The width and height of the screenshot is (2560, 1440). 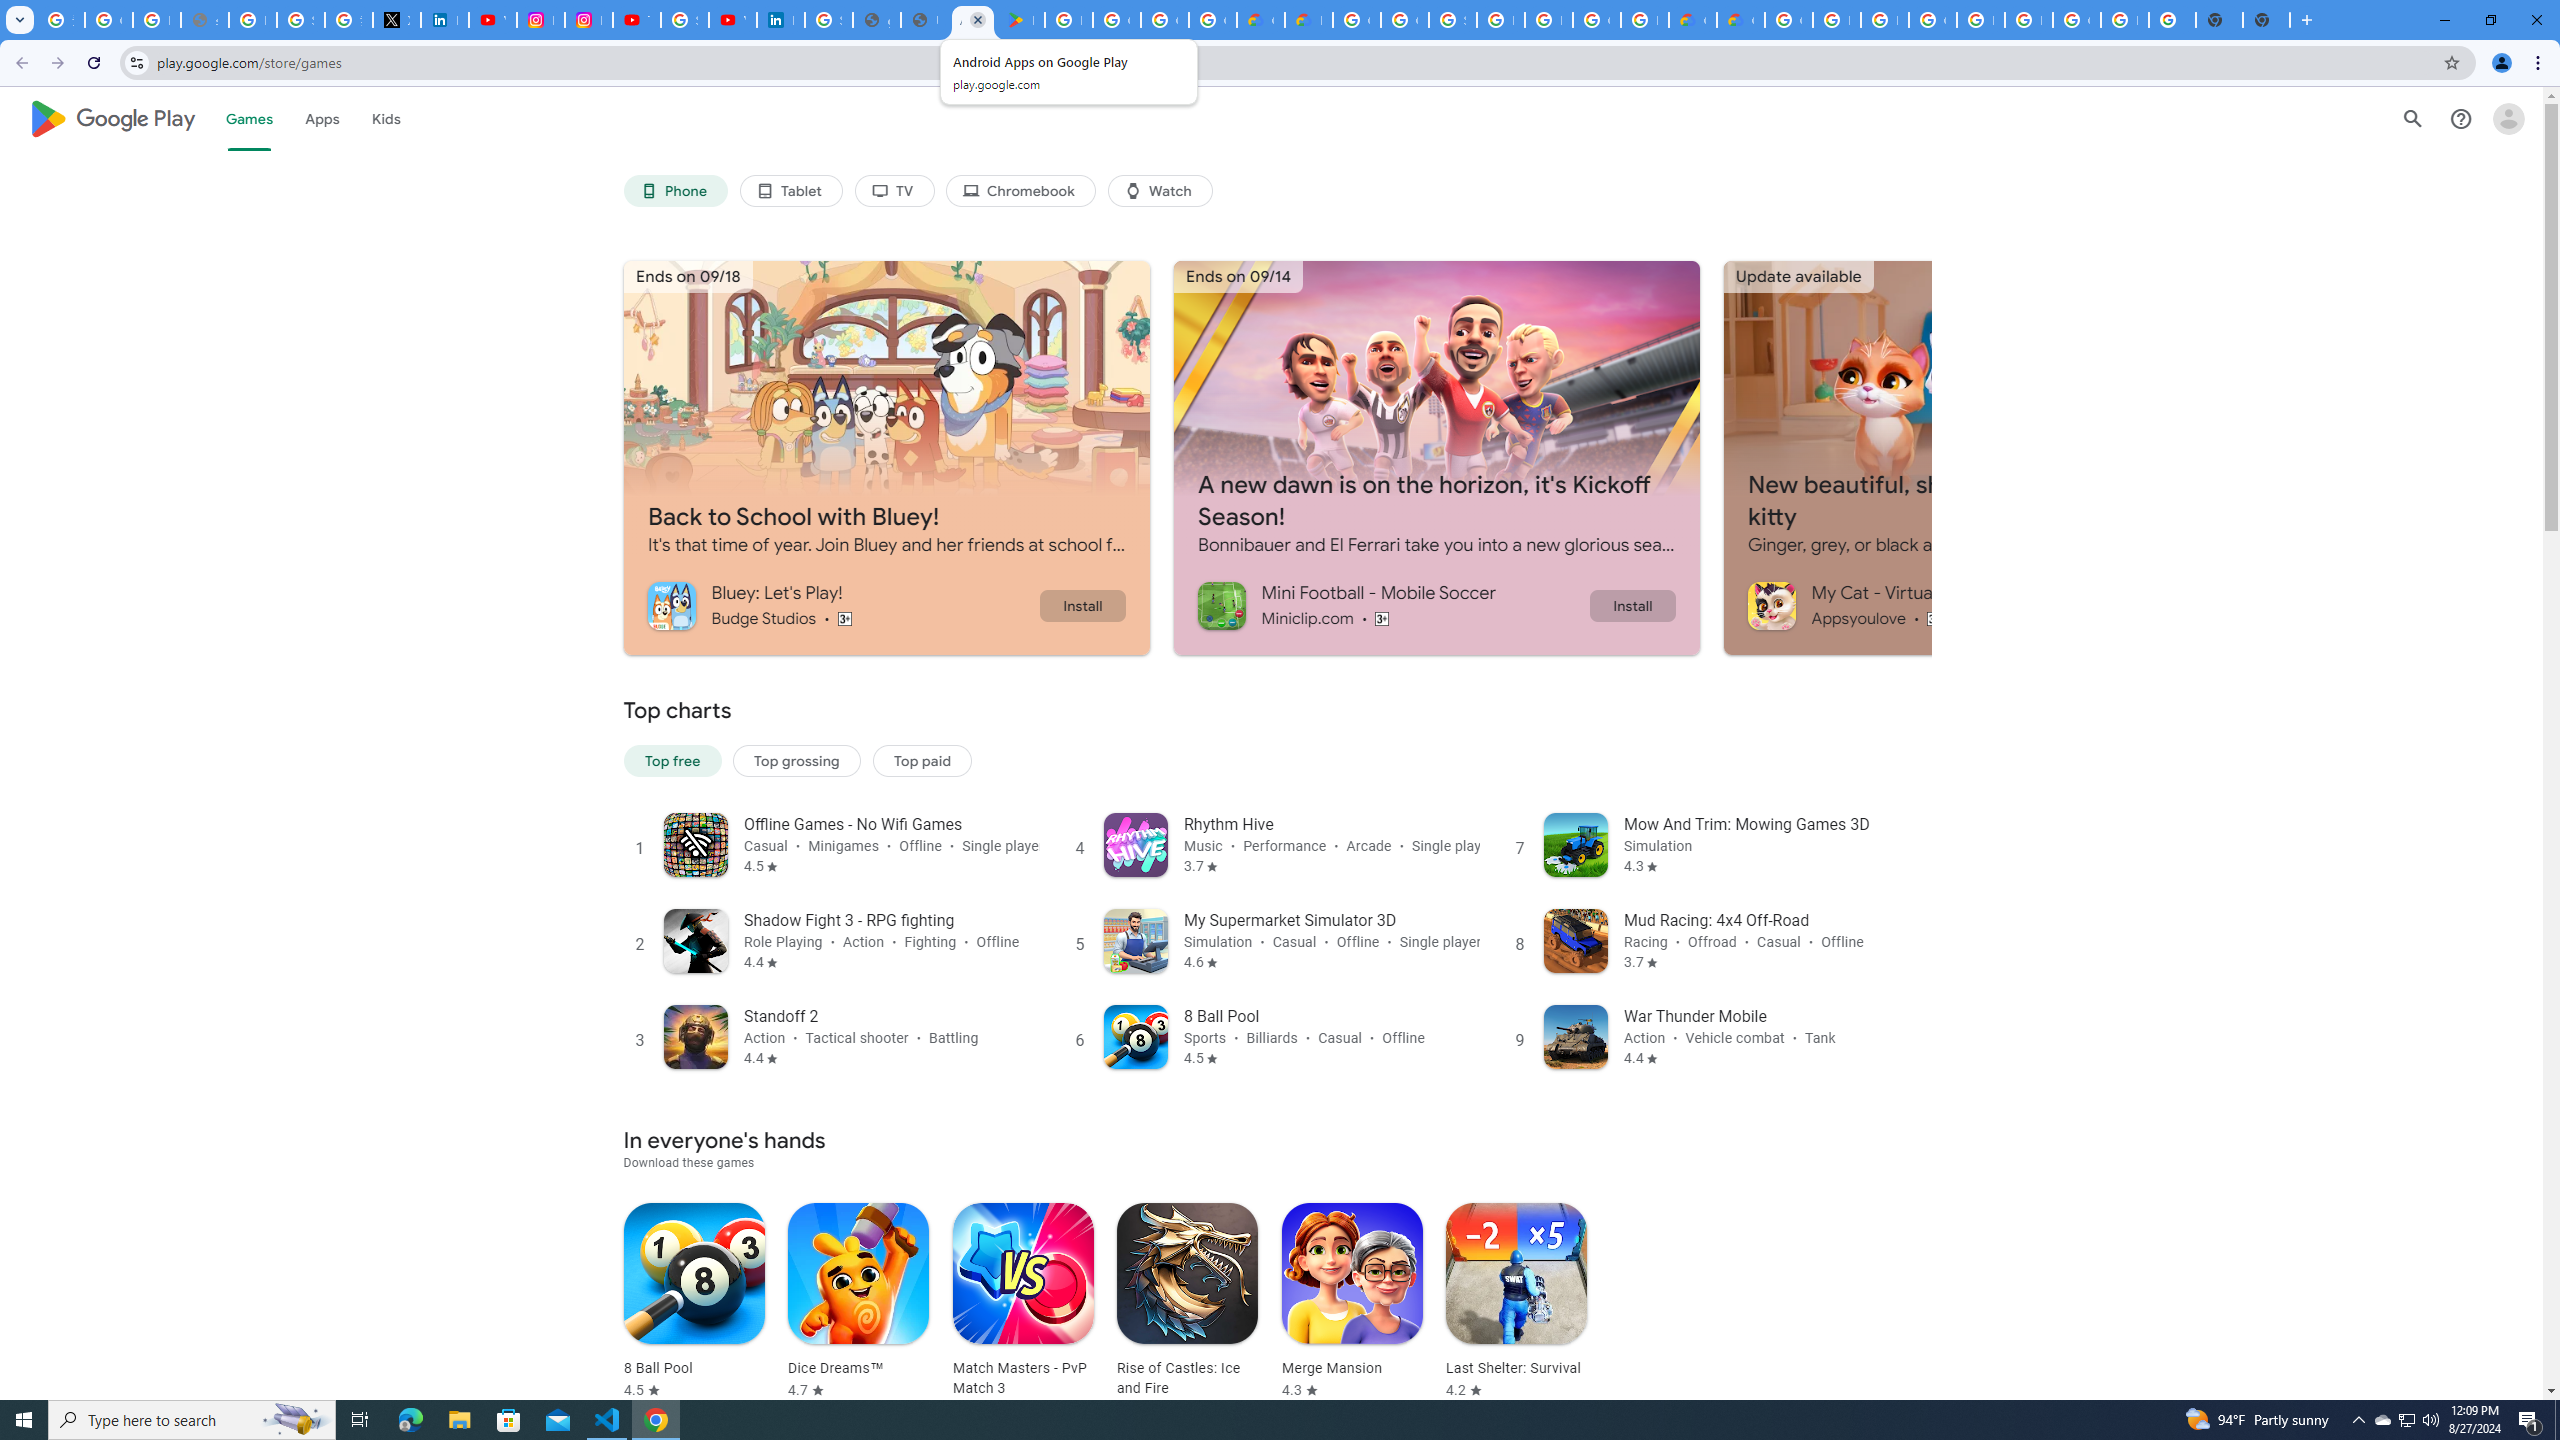 I want to click on Google Workspace - Specific Terms, so click(x=1213, y=20).